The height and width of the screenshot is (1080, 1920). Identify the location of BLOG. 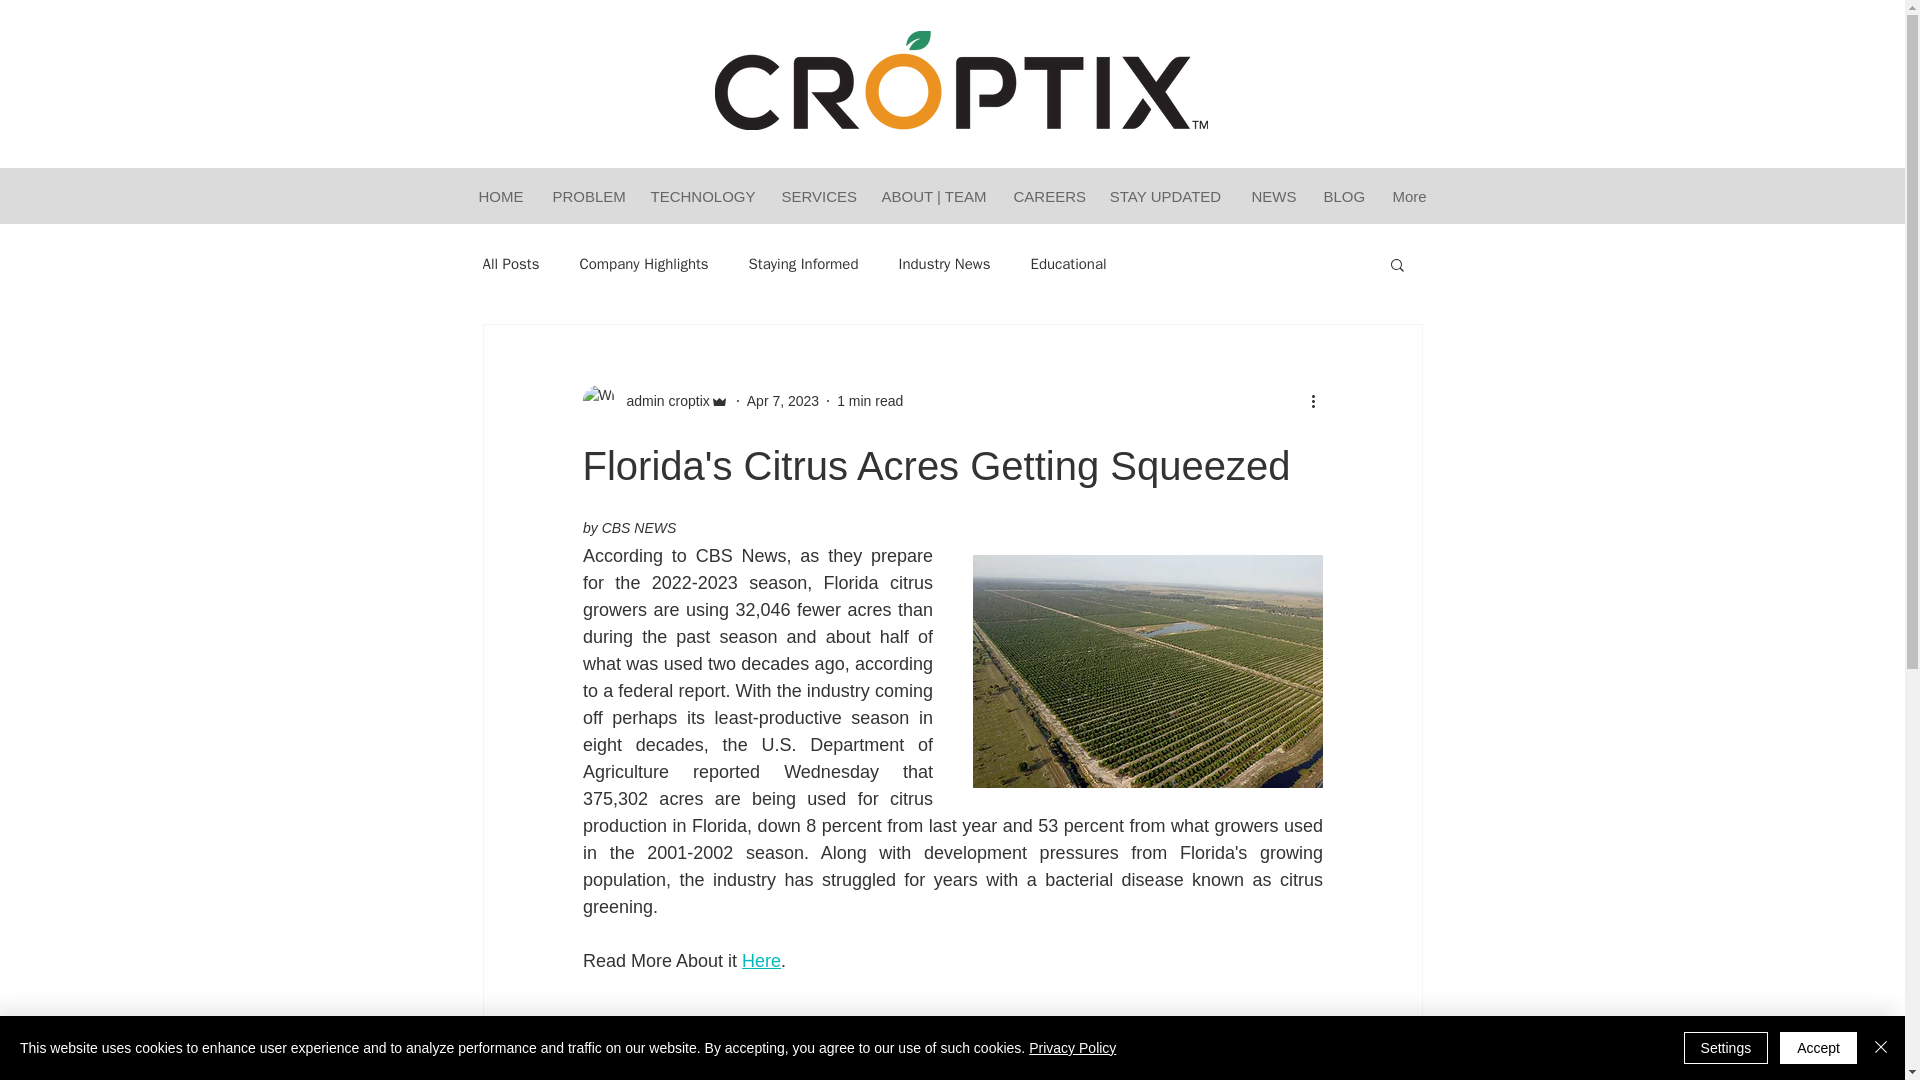
(1342, 196).